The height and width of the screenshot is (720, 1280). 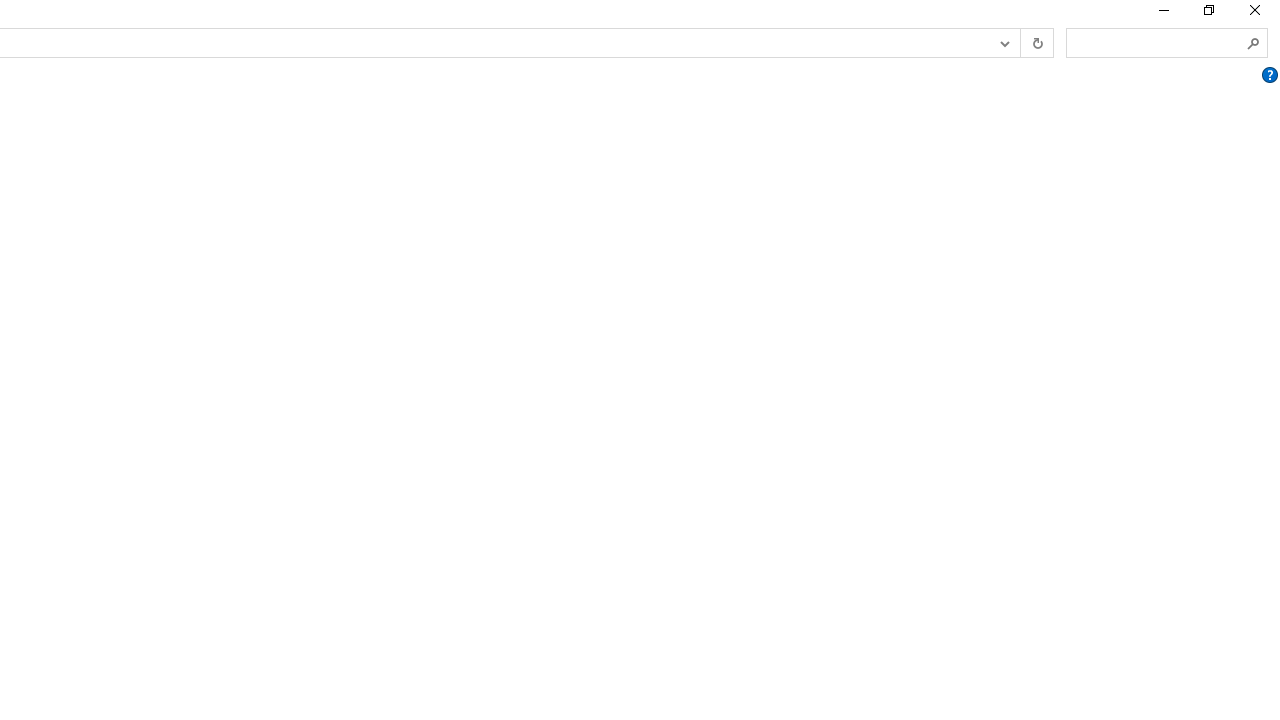 I want to click on Search Box, so click(x=1156, y=42).